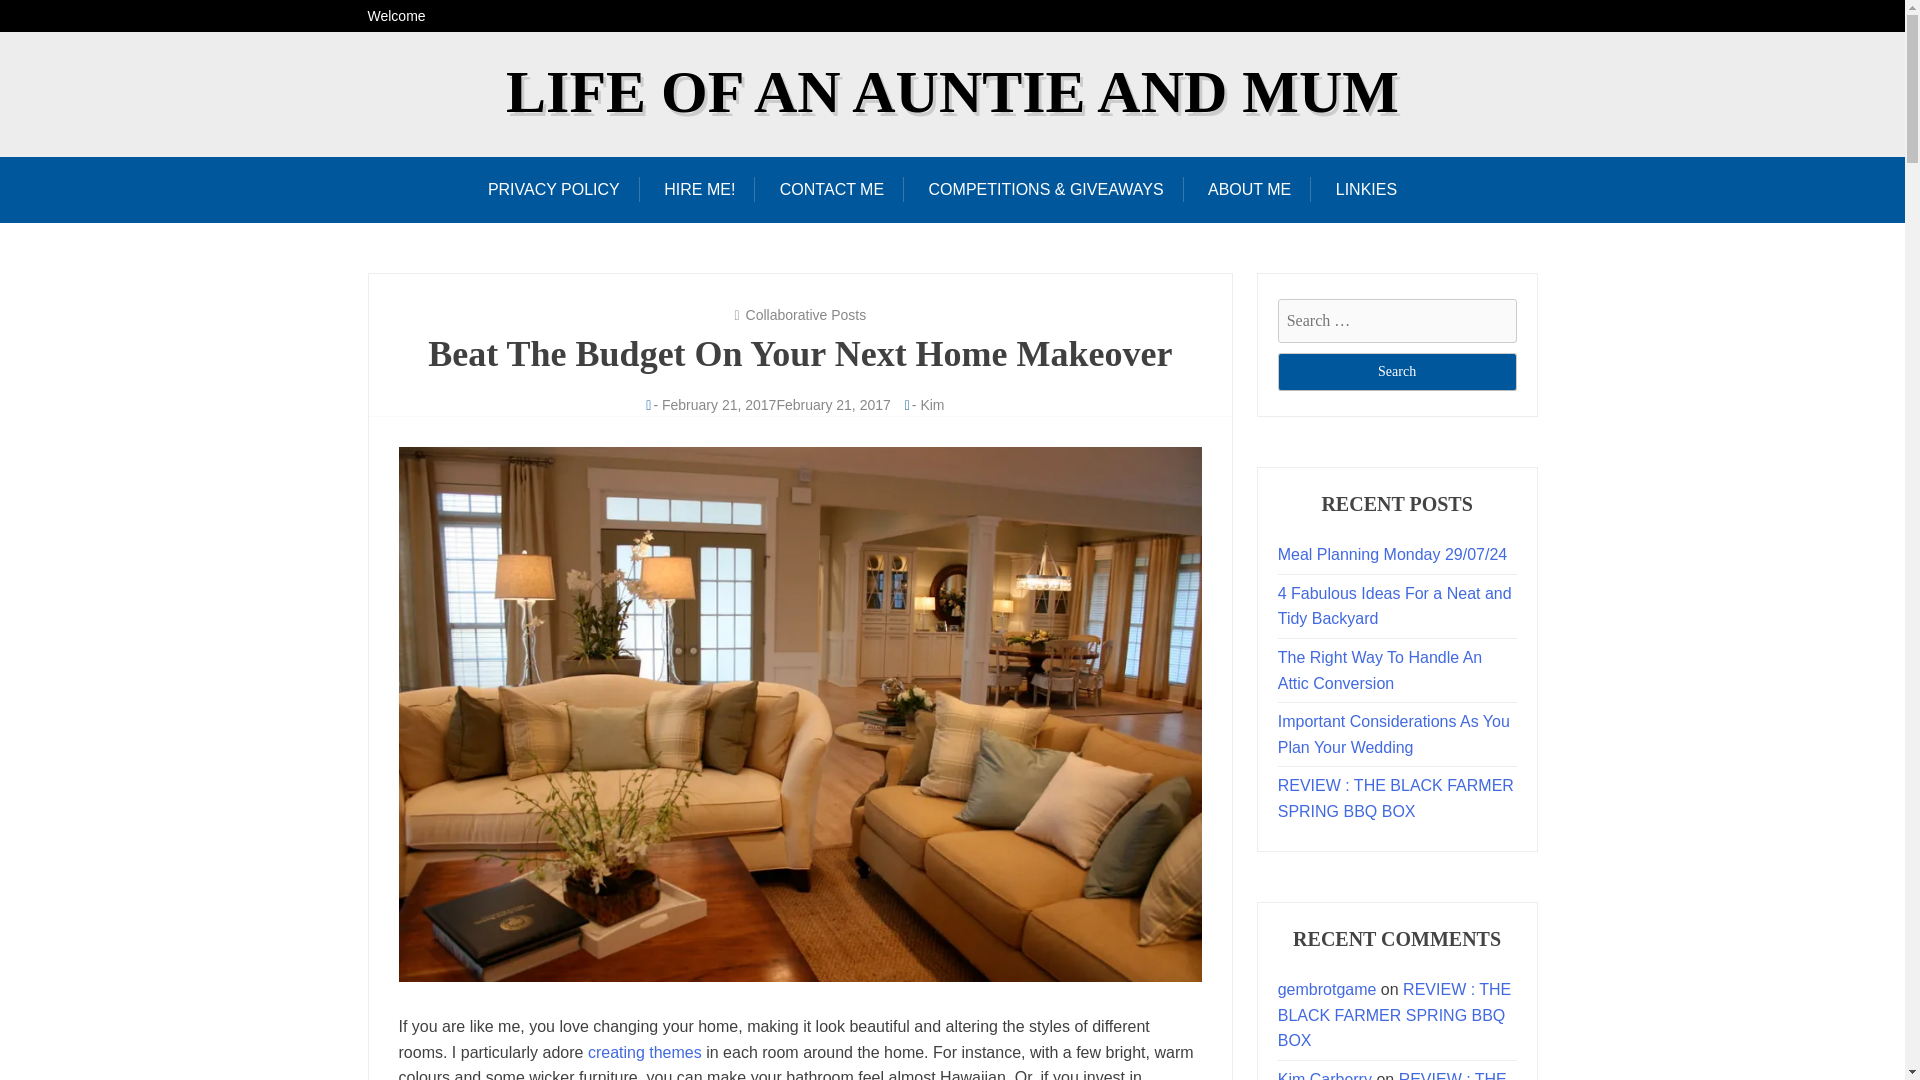  I want to click on HIRE ME!, so click(698, 189).